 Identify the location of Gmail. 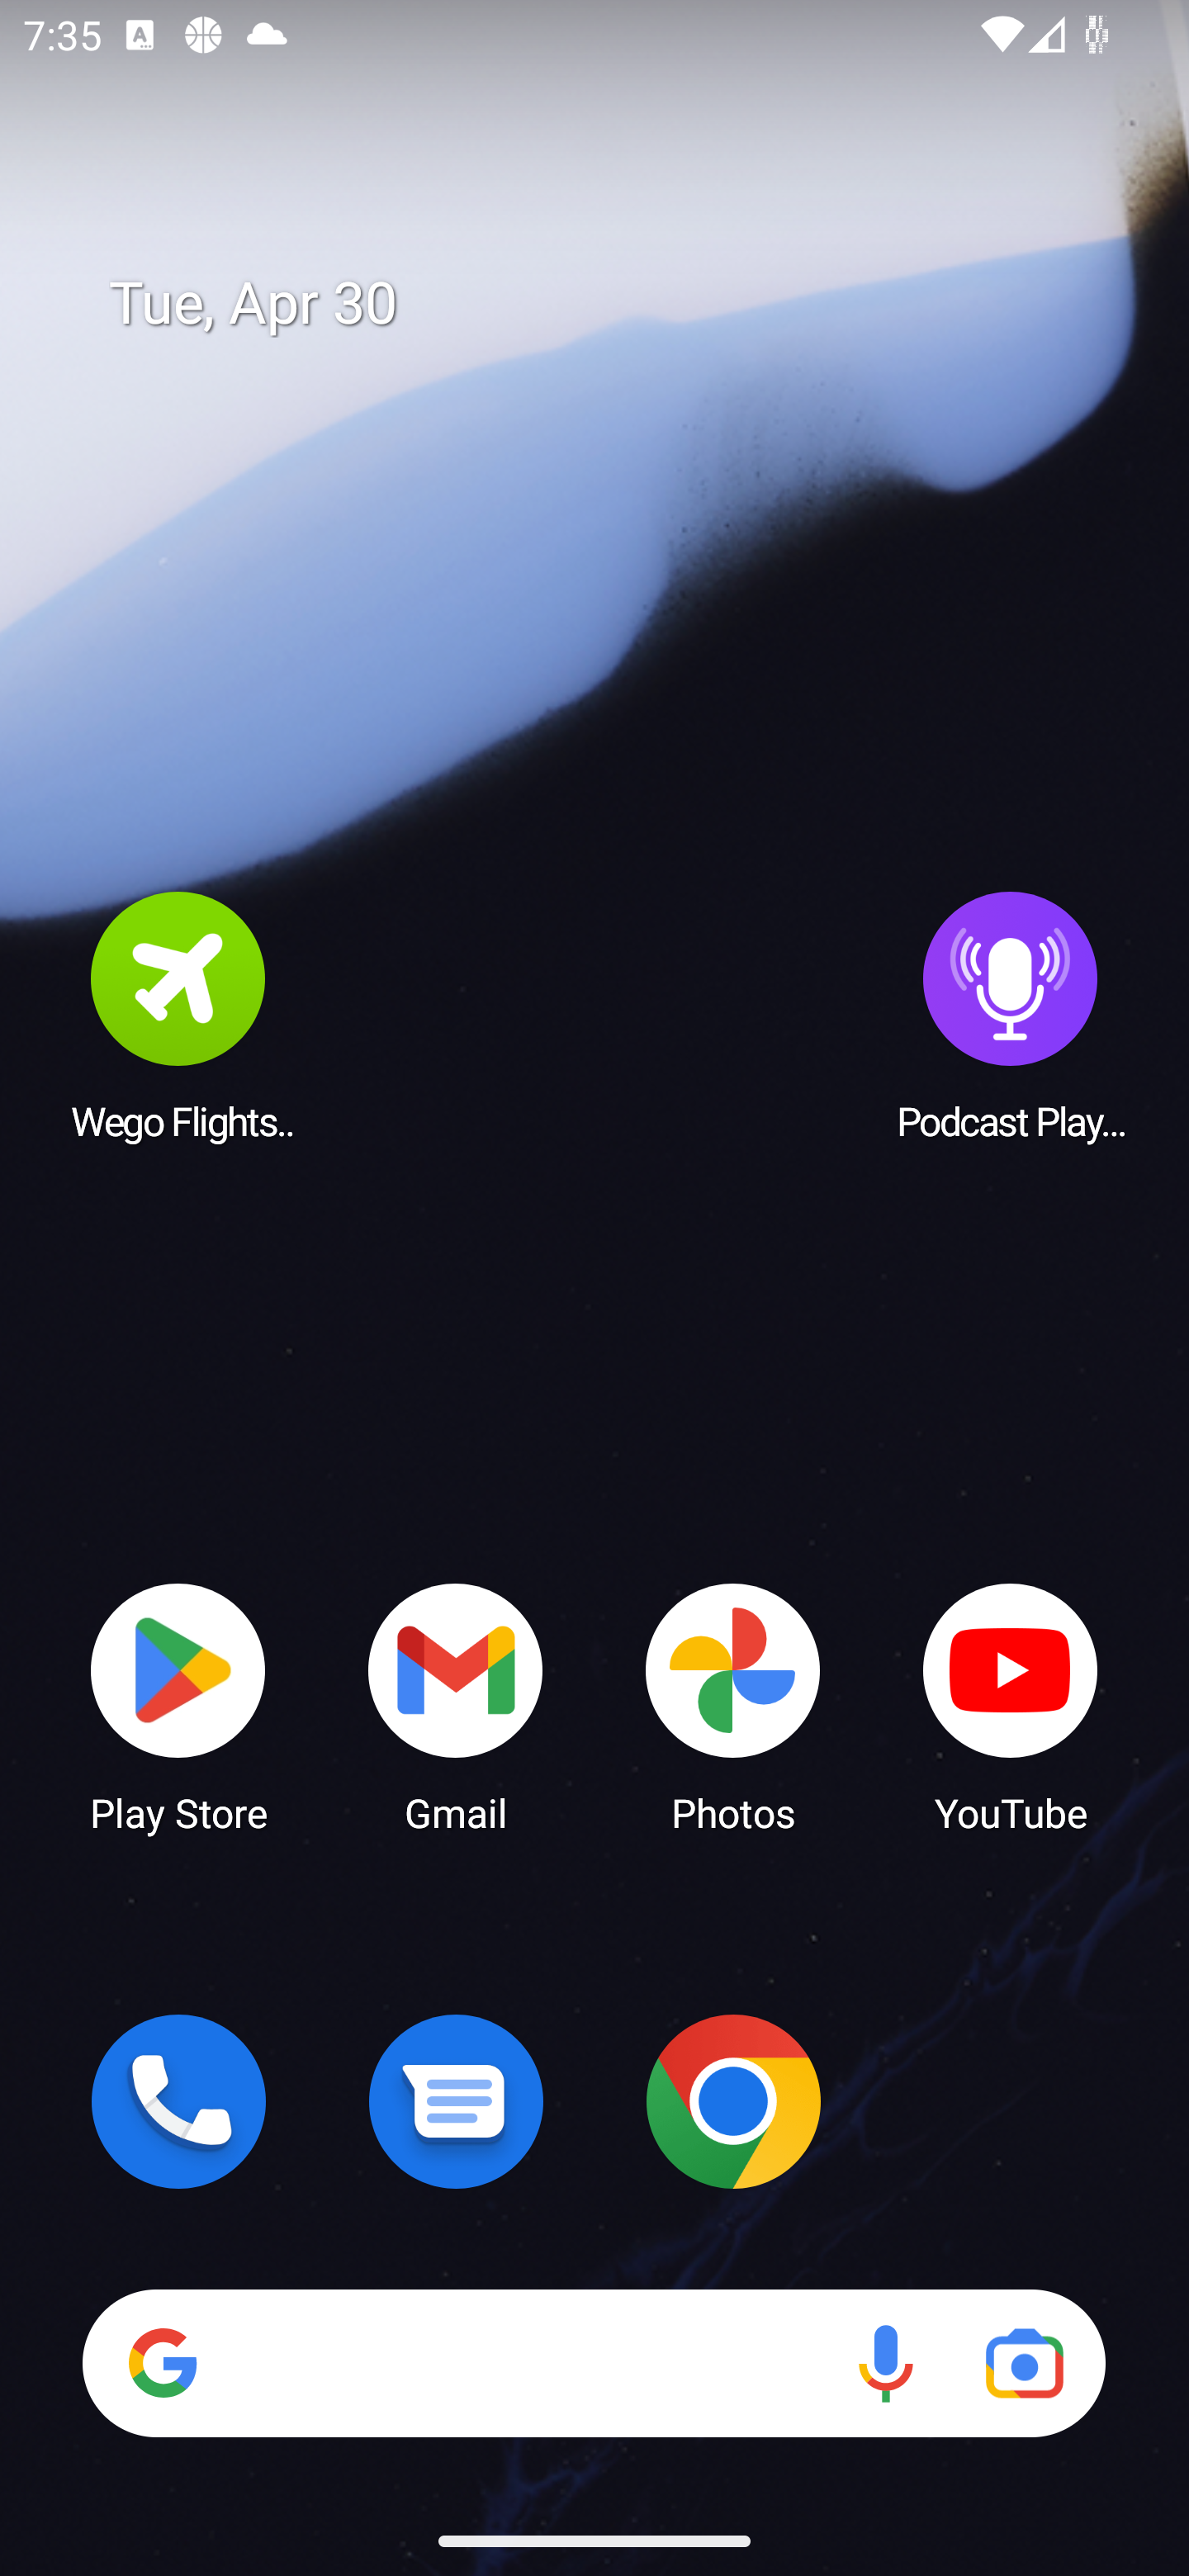
(456, 1706).